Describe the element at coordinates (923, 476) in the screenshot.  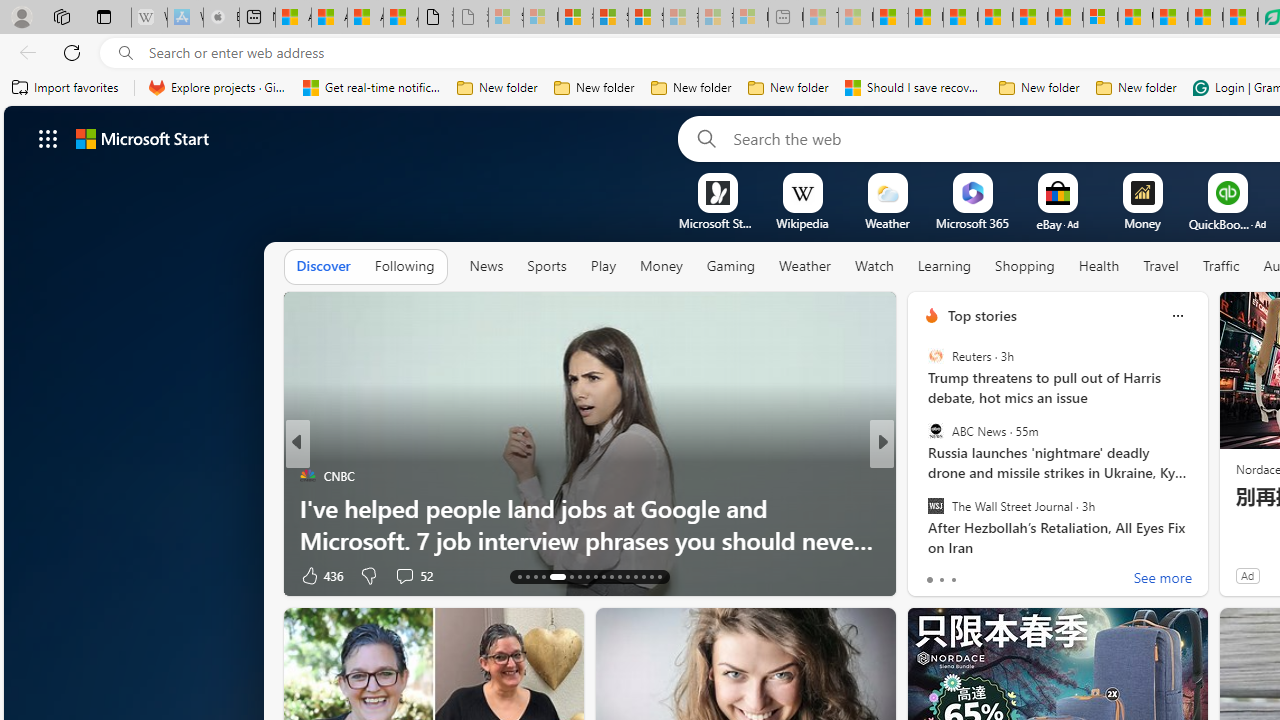
I see `Ash & Pri` at that location.